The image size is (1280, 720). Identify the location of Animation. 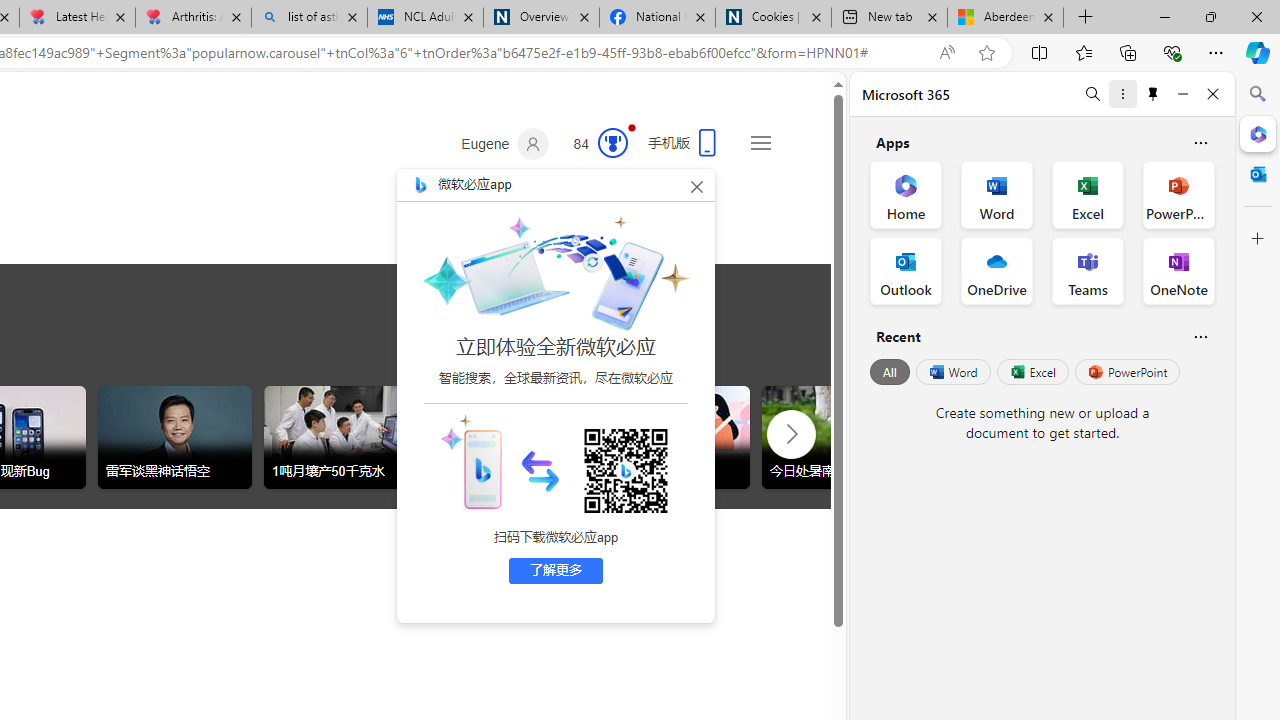
(632, 127).